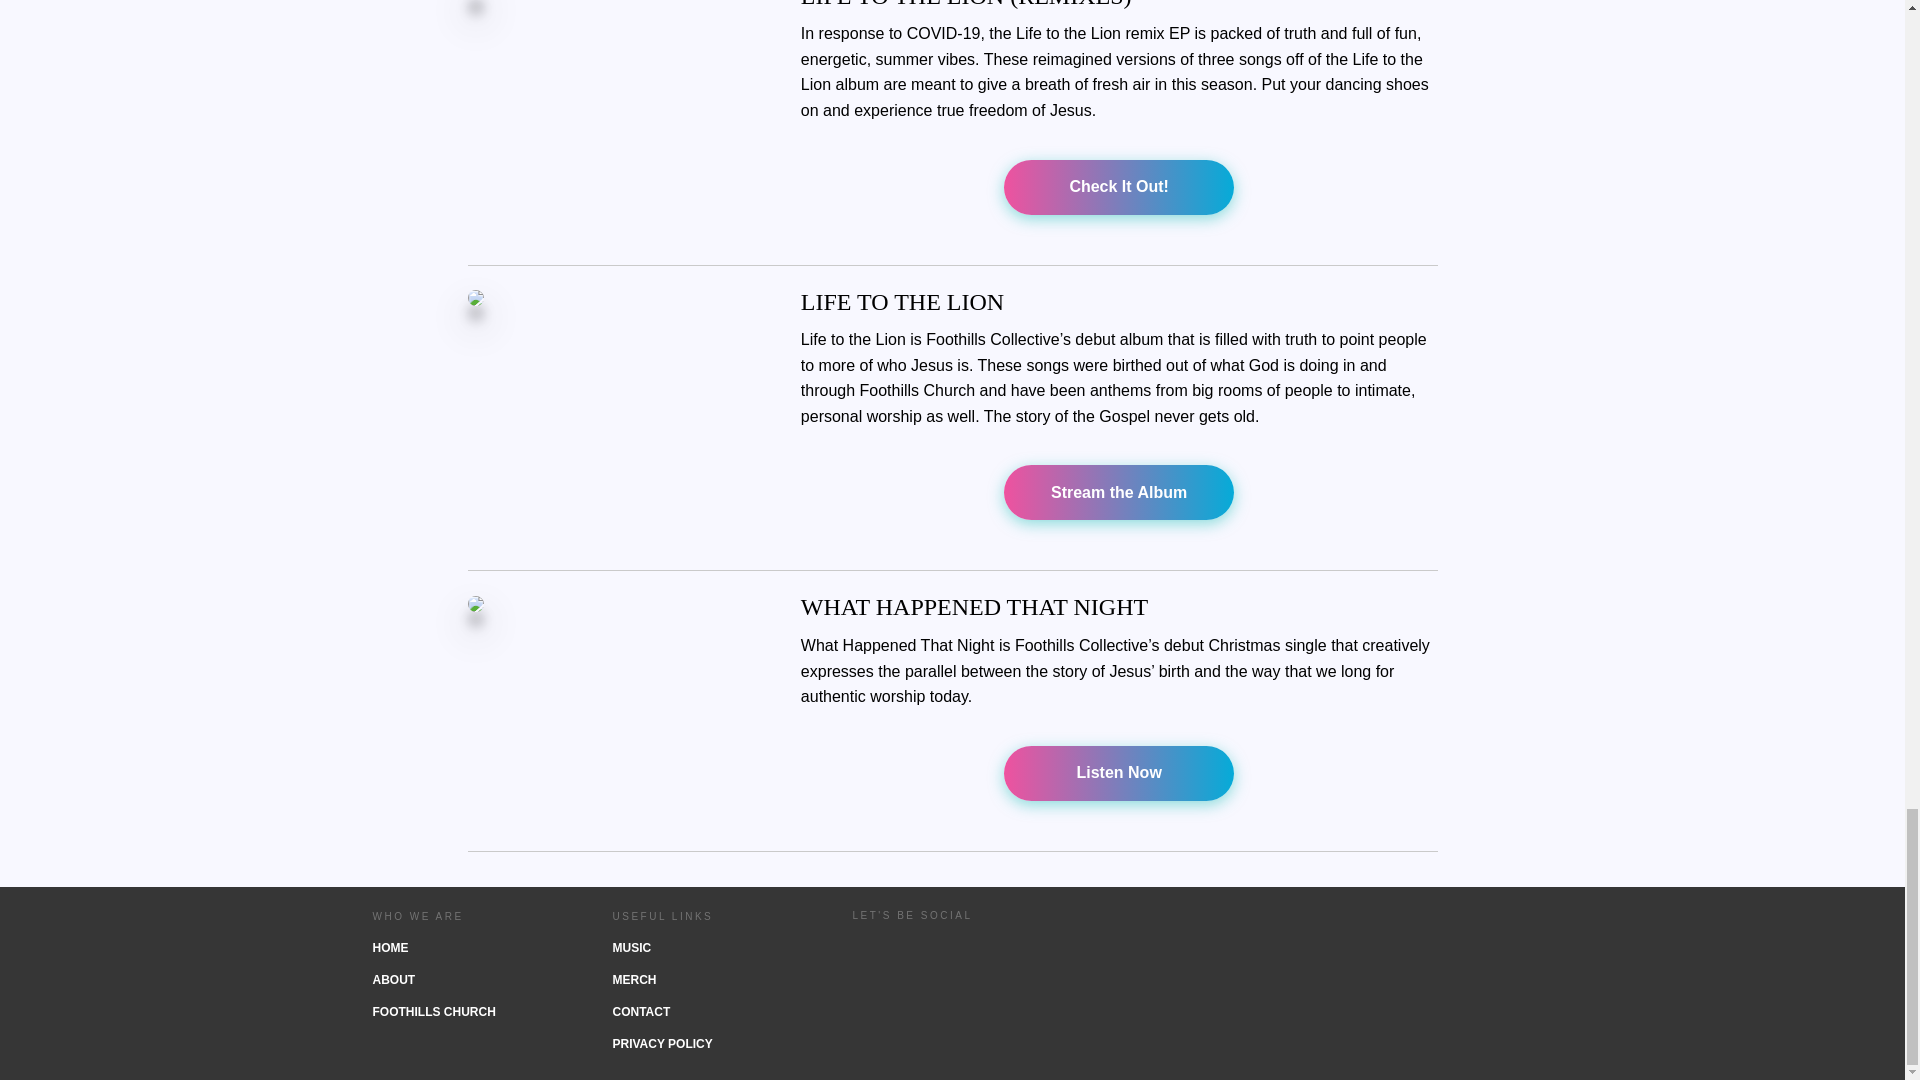 This screenshot has height=1080, width=1920. I want to click on PRIVACY POLICY, so click(712, 1044).